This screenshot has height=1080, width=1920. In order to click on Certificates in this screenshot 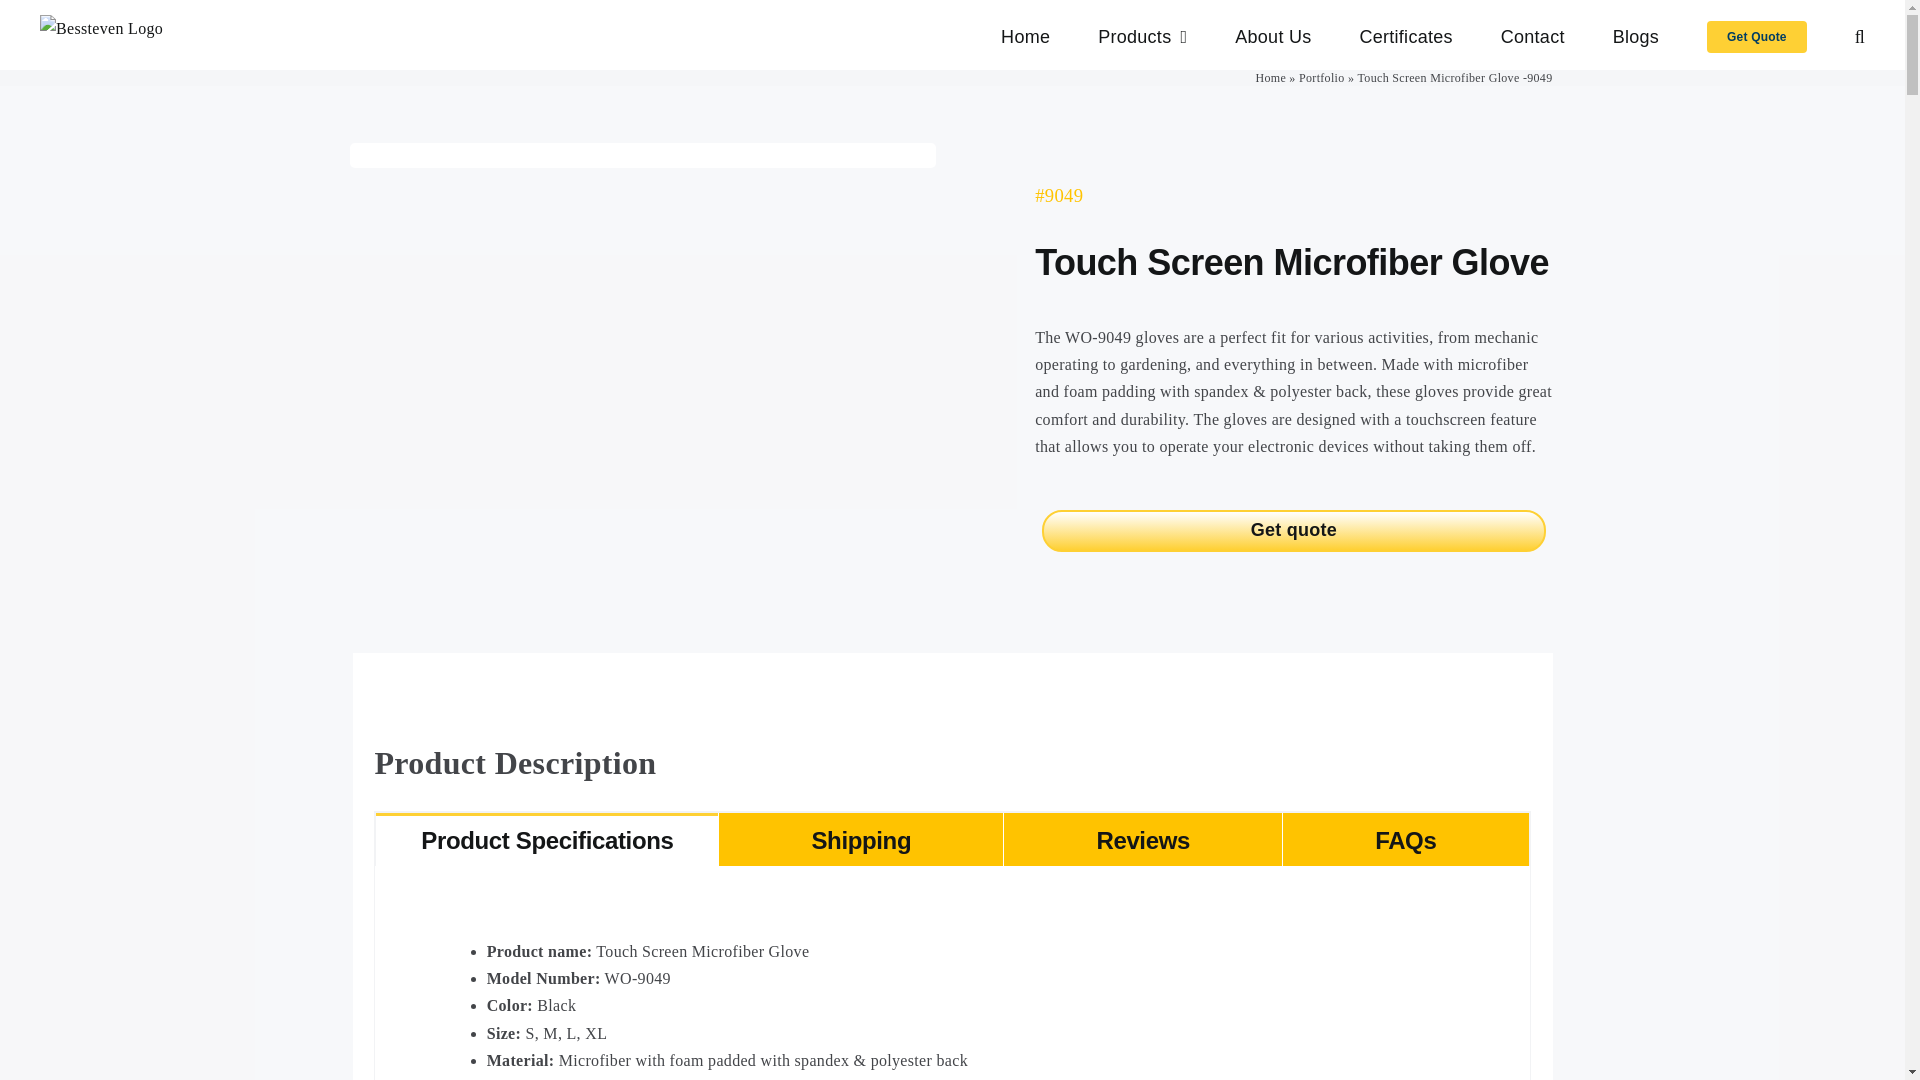, I will do `click(1405, 35)`.